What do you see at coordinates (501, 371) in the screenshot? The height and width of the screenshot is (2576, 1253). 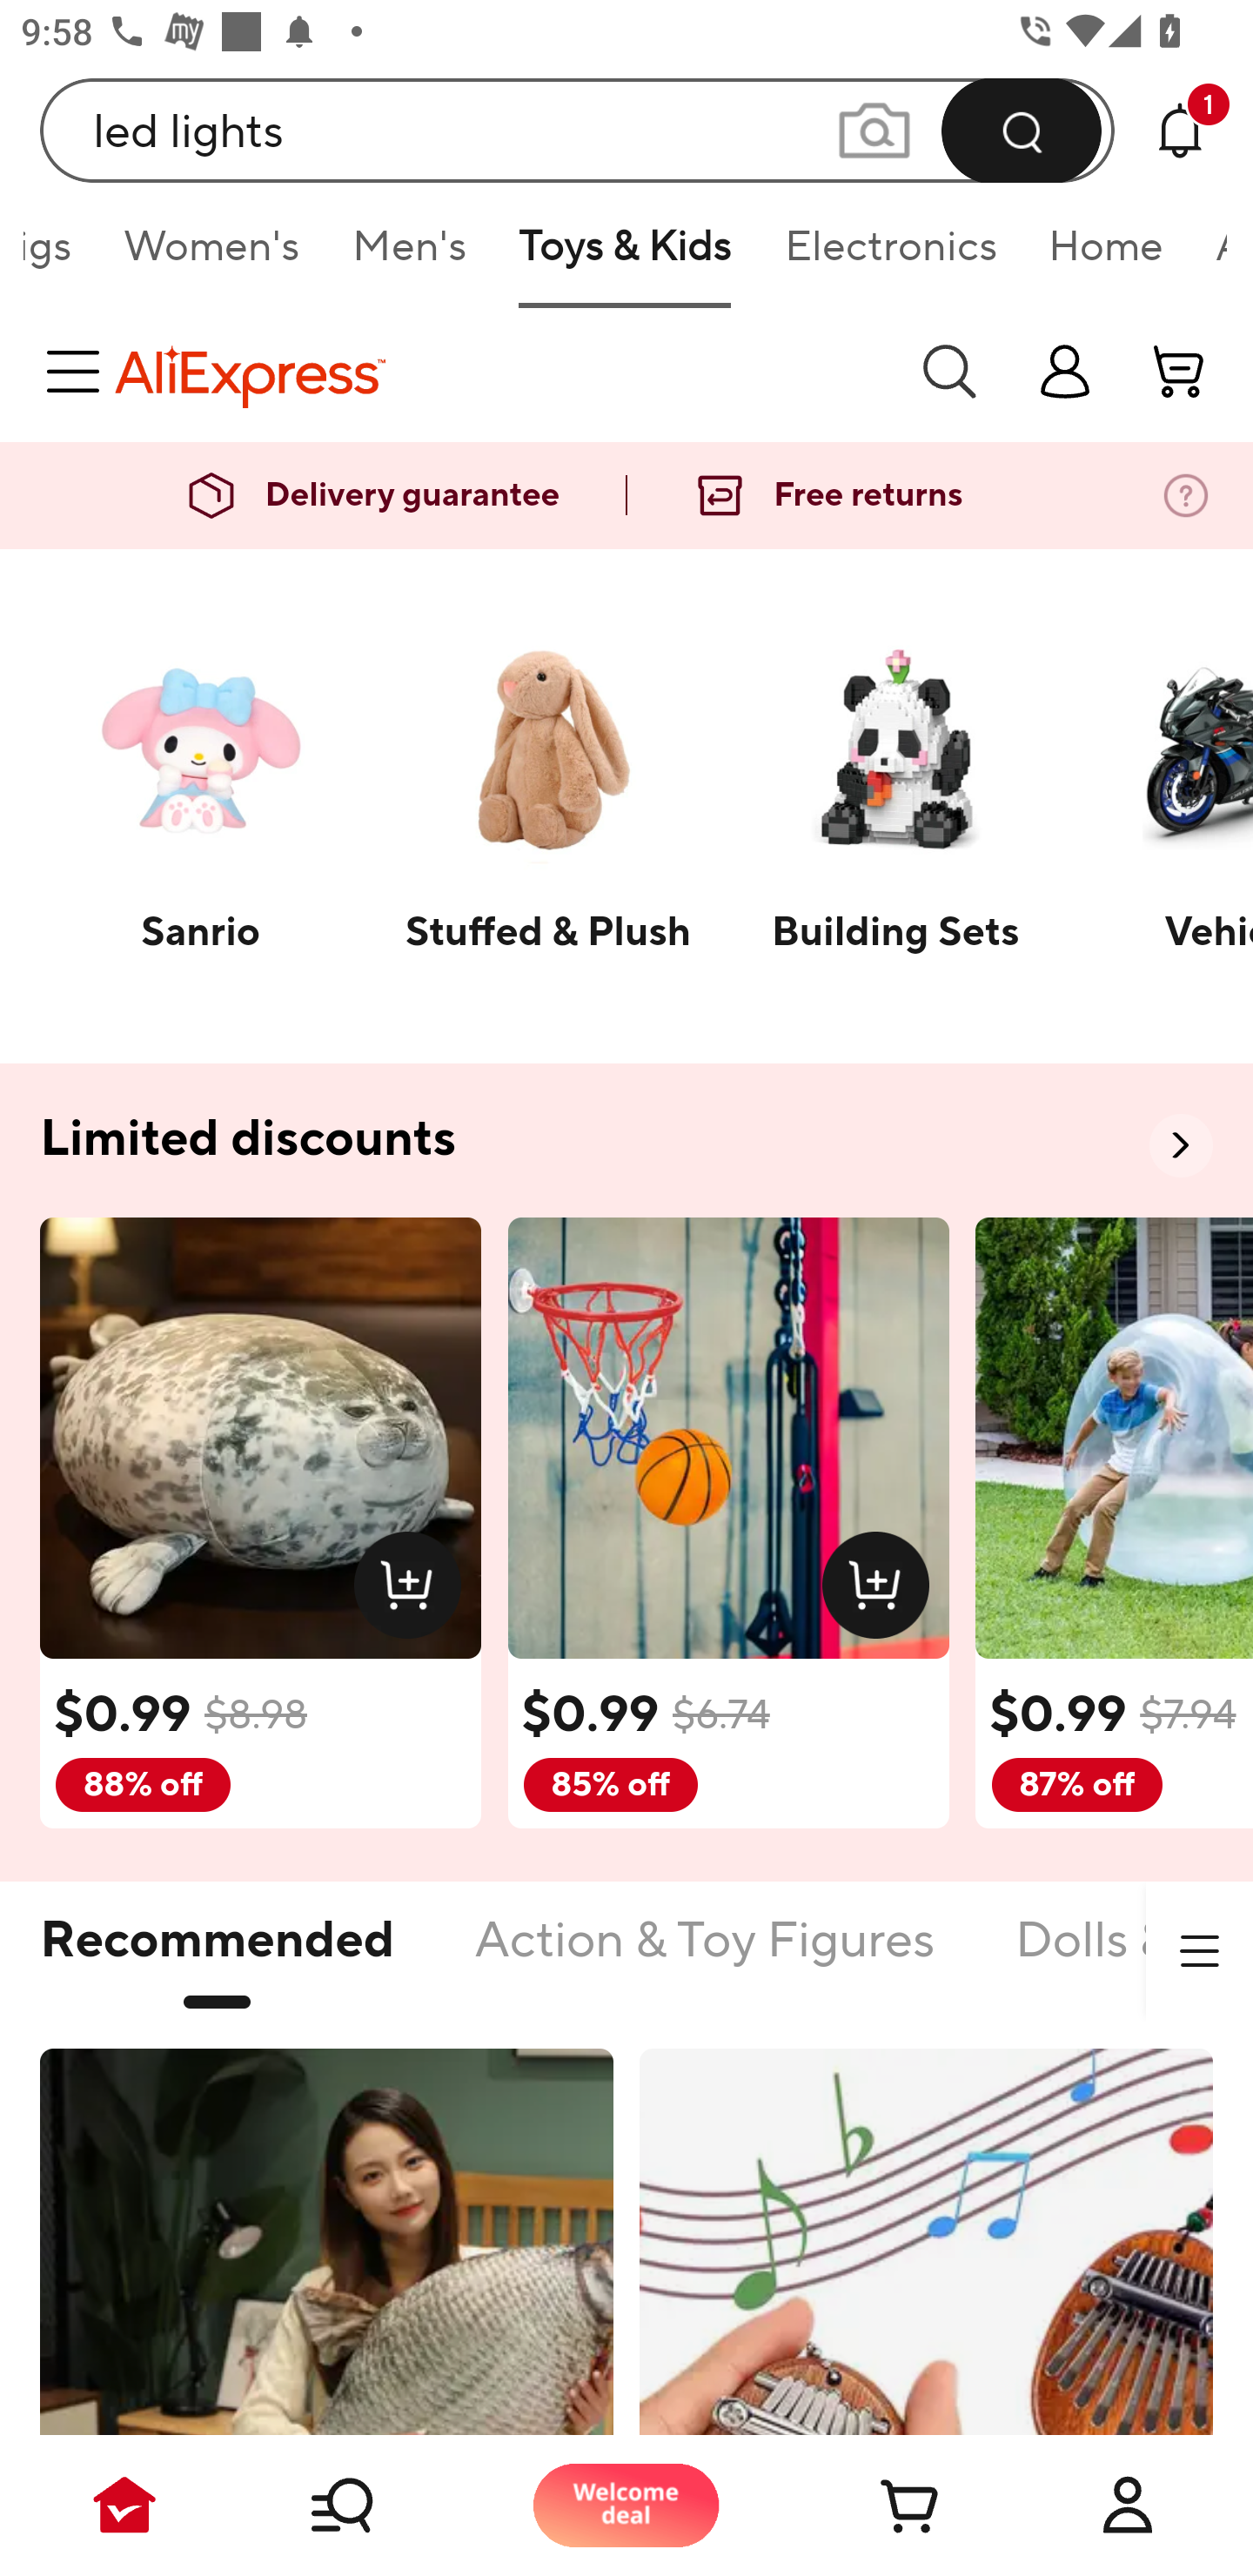 I see `aliexpress` at bounding box center [501, 371].